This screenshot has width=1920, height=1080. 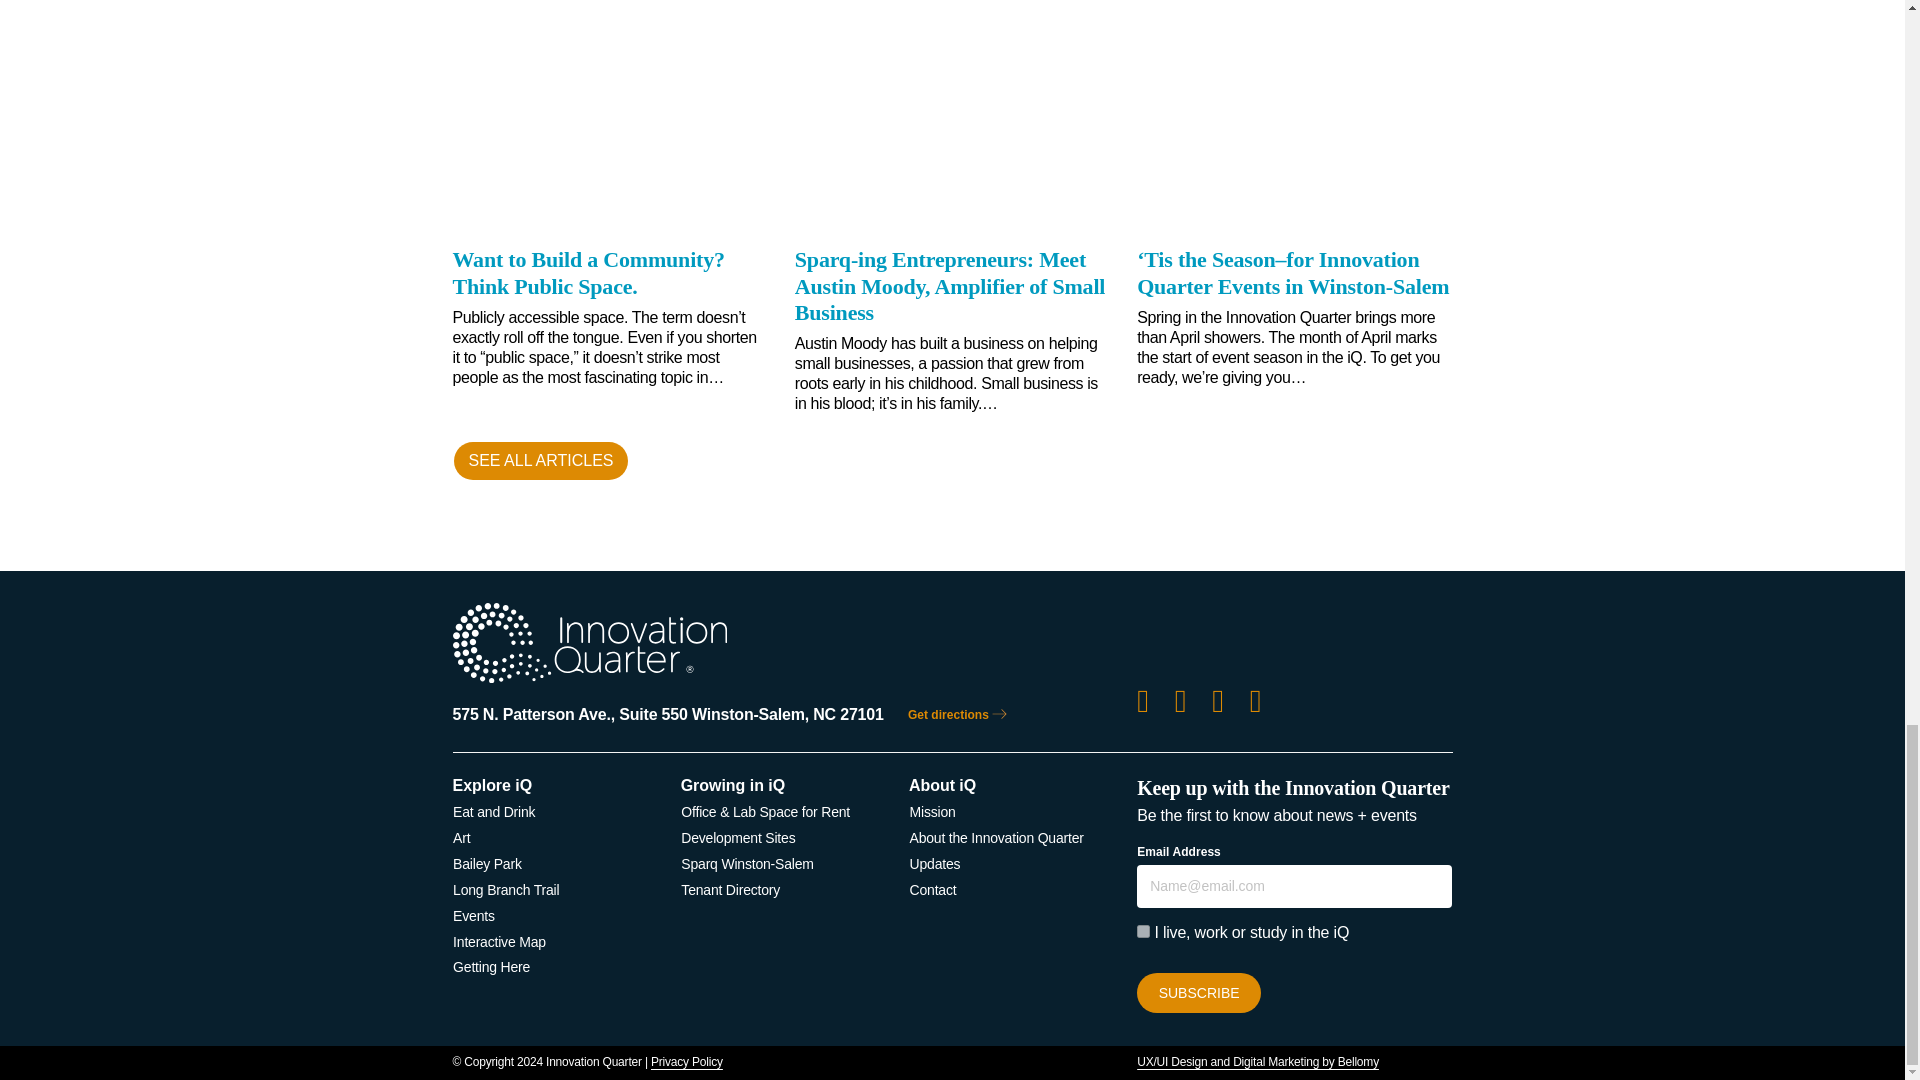 I want to click on 1, so click(x=1143, y=931).